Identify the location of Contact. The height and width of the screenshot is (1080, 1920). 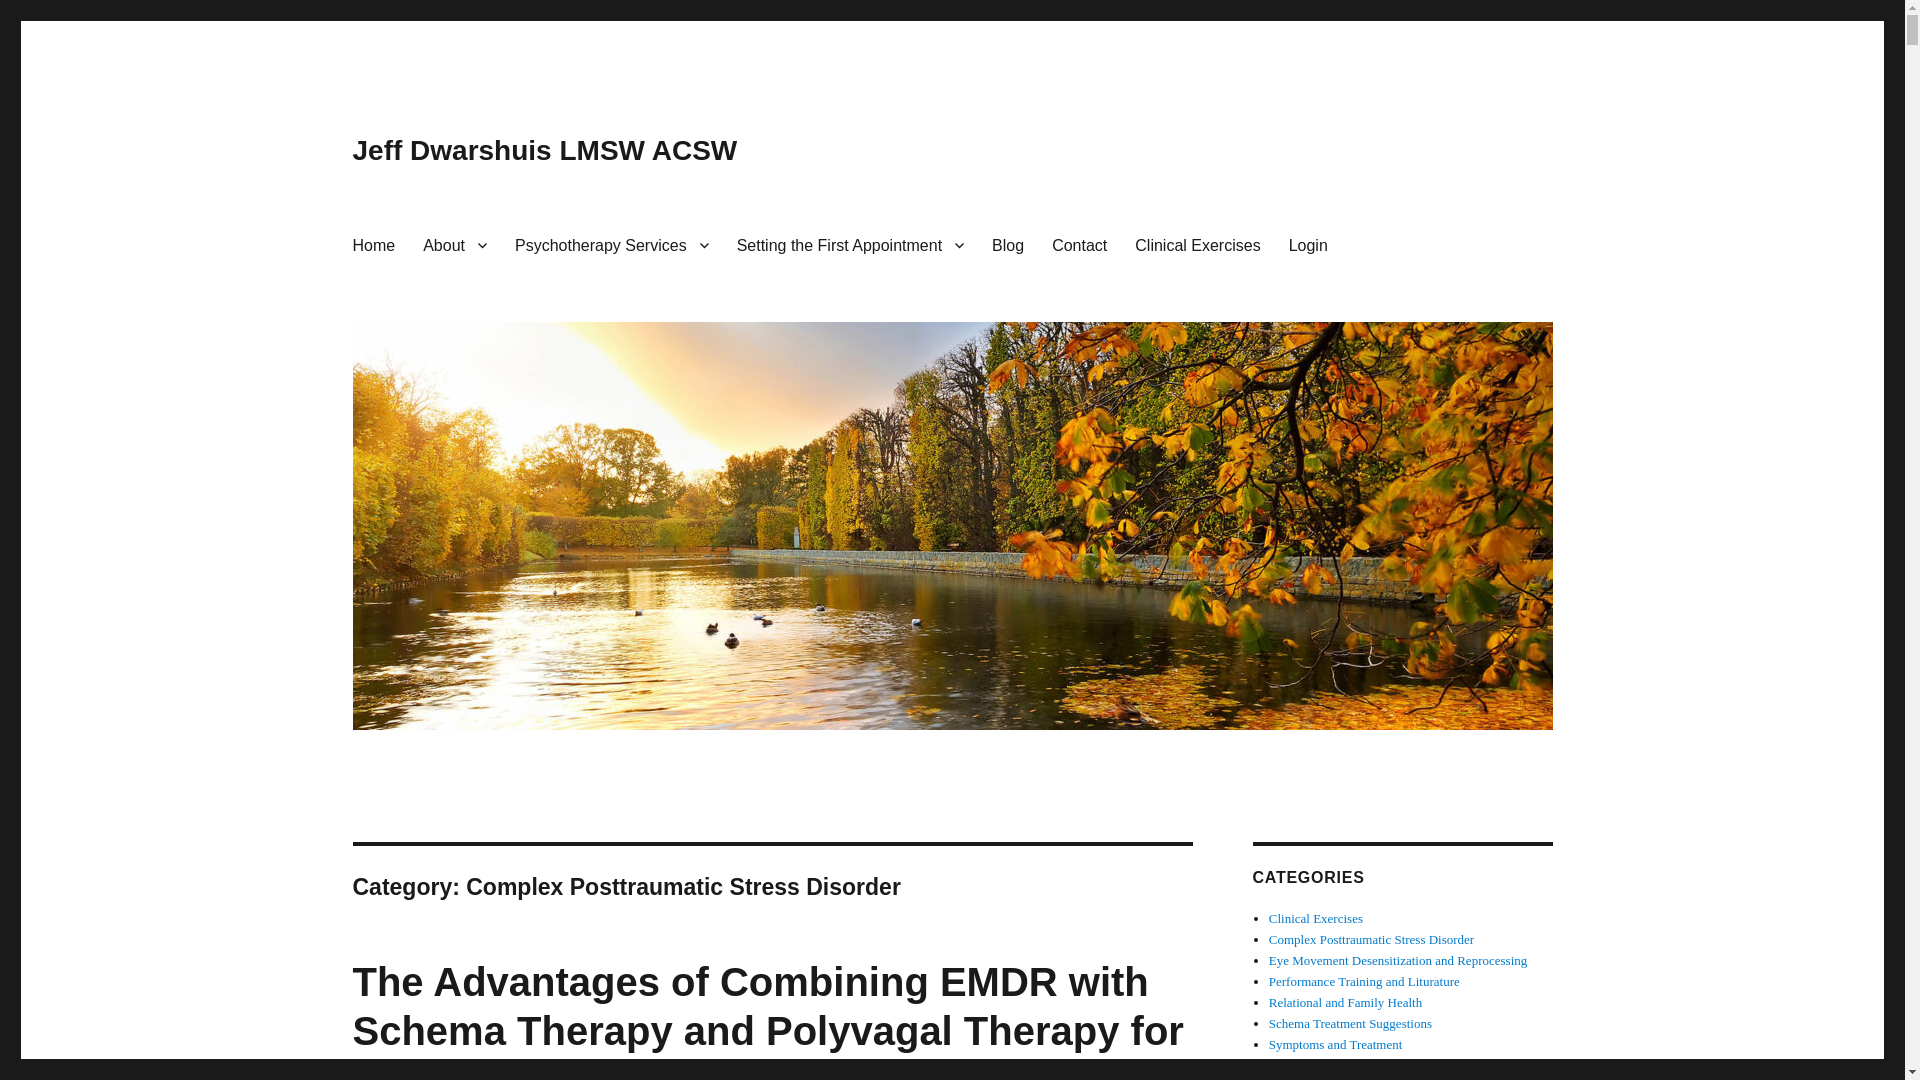
(1080, 244).